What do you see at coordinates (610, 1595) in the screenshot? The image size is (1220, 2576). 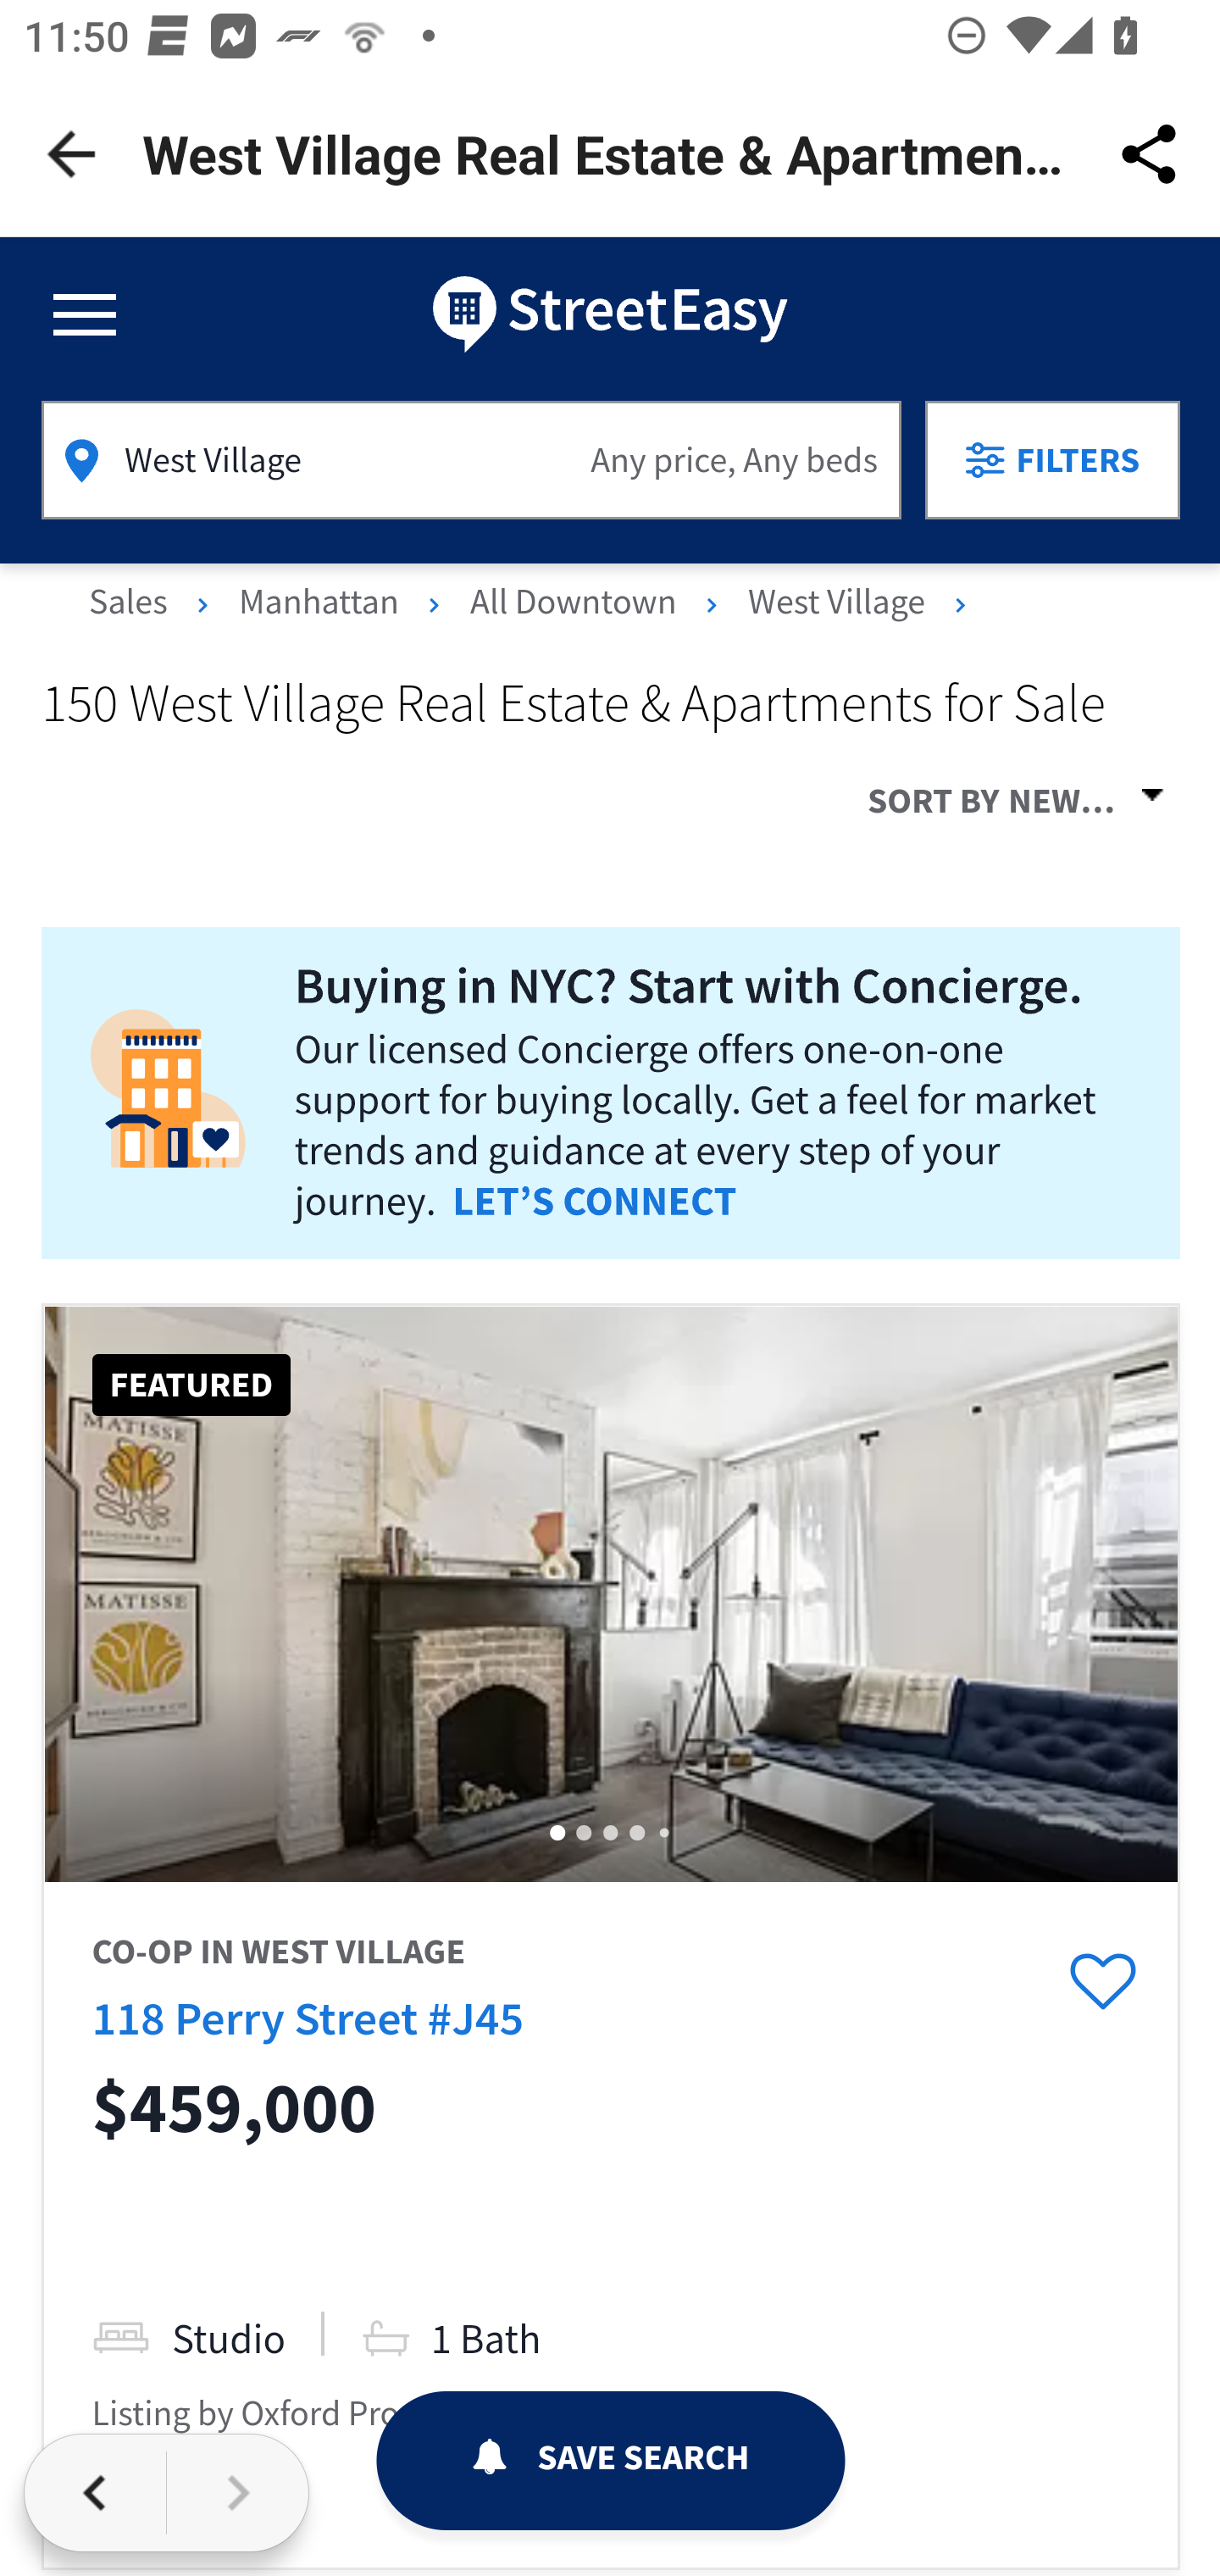 I see `118 Perry Street #J45 image 1 of 10` at bounding box center [610, 1595].